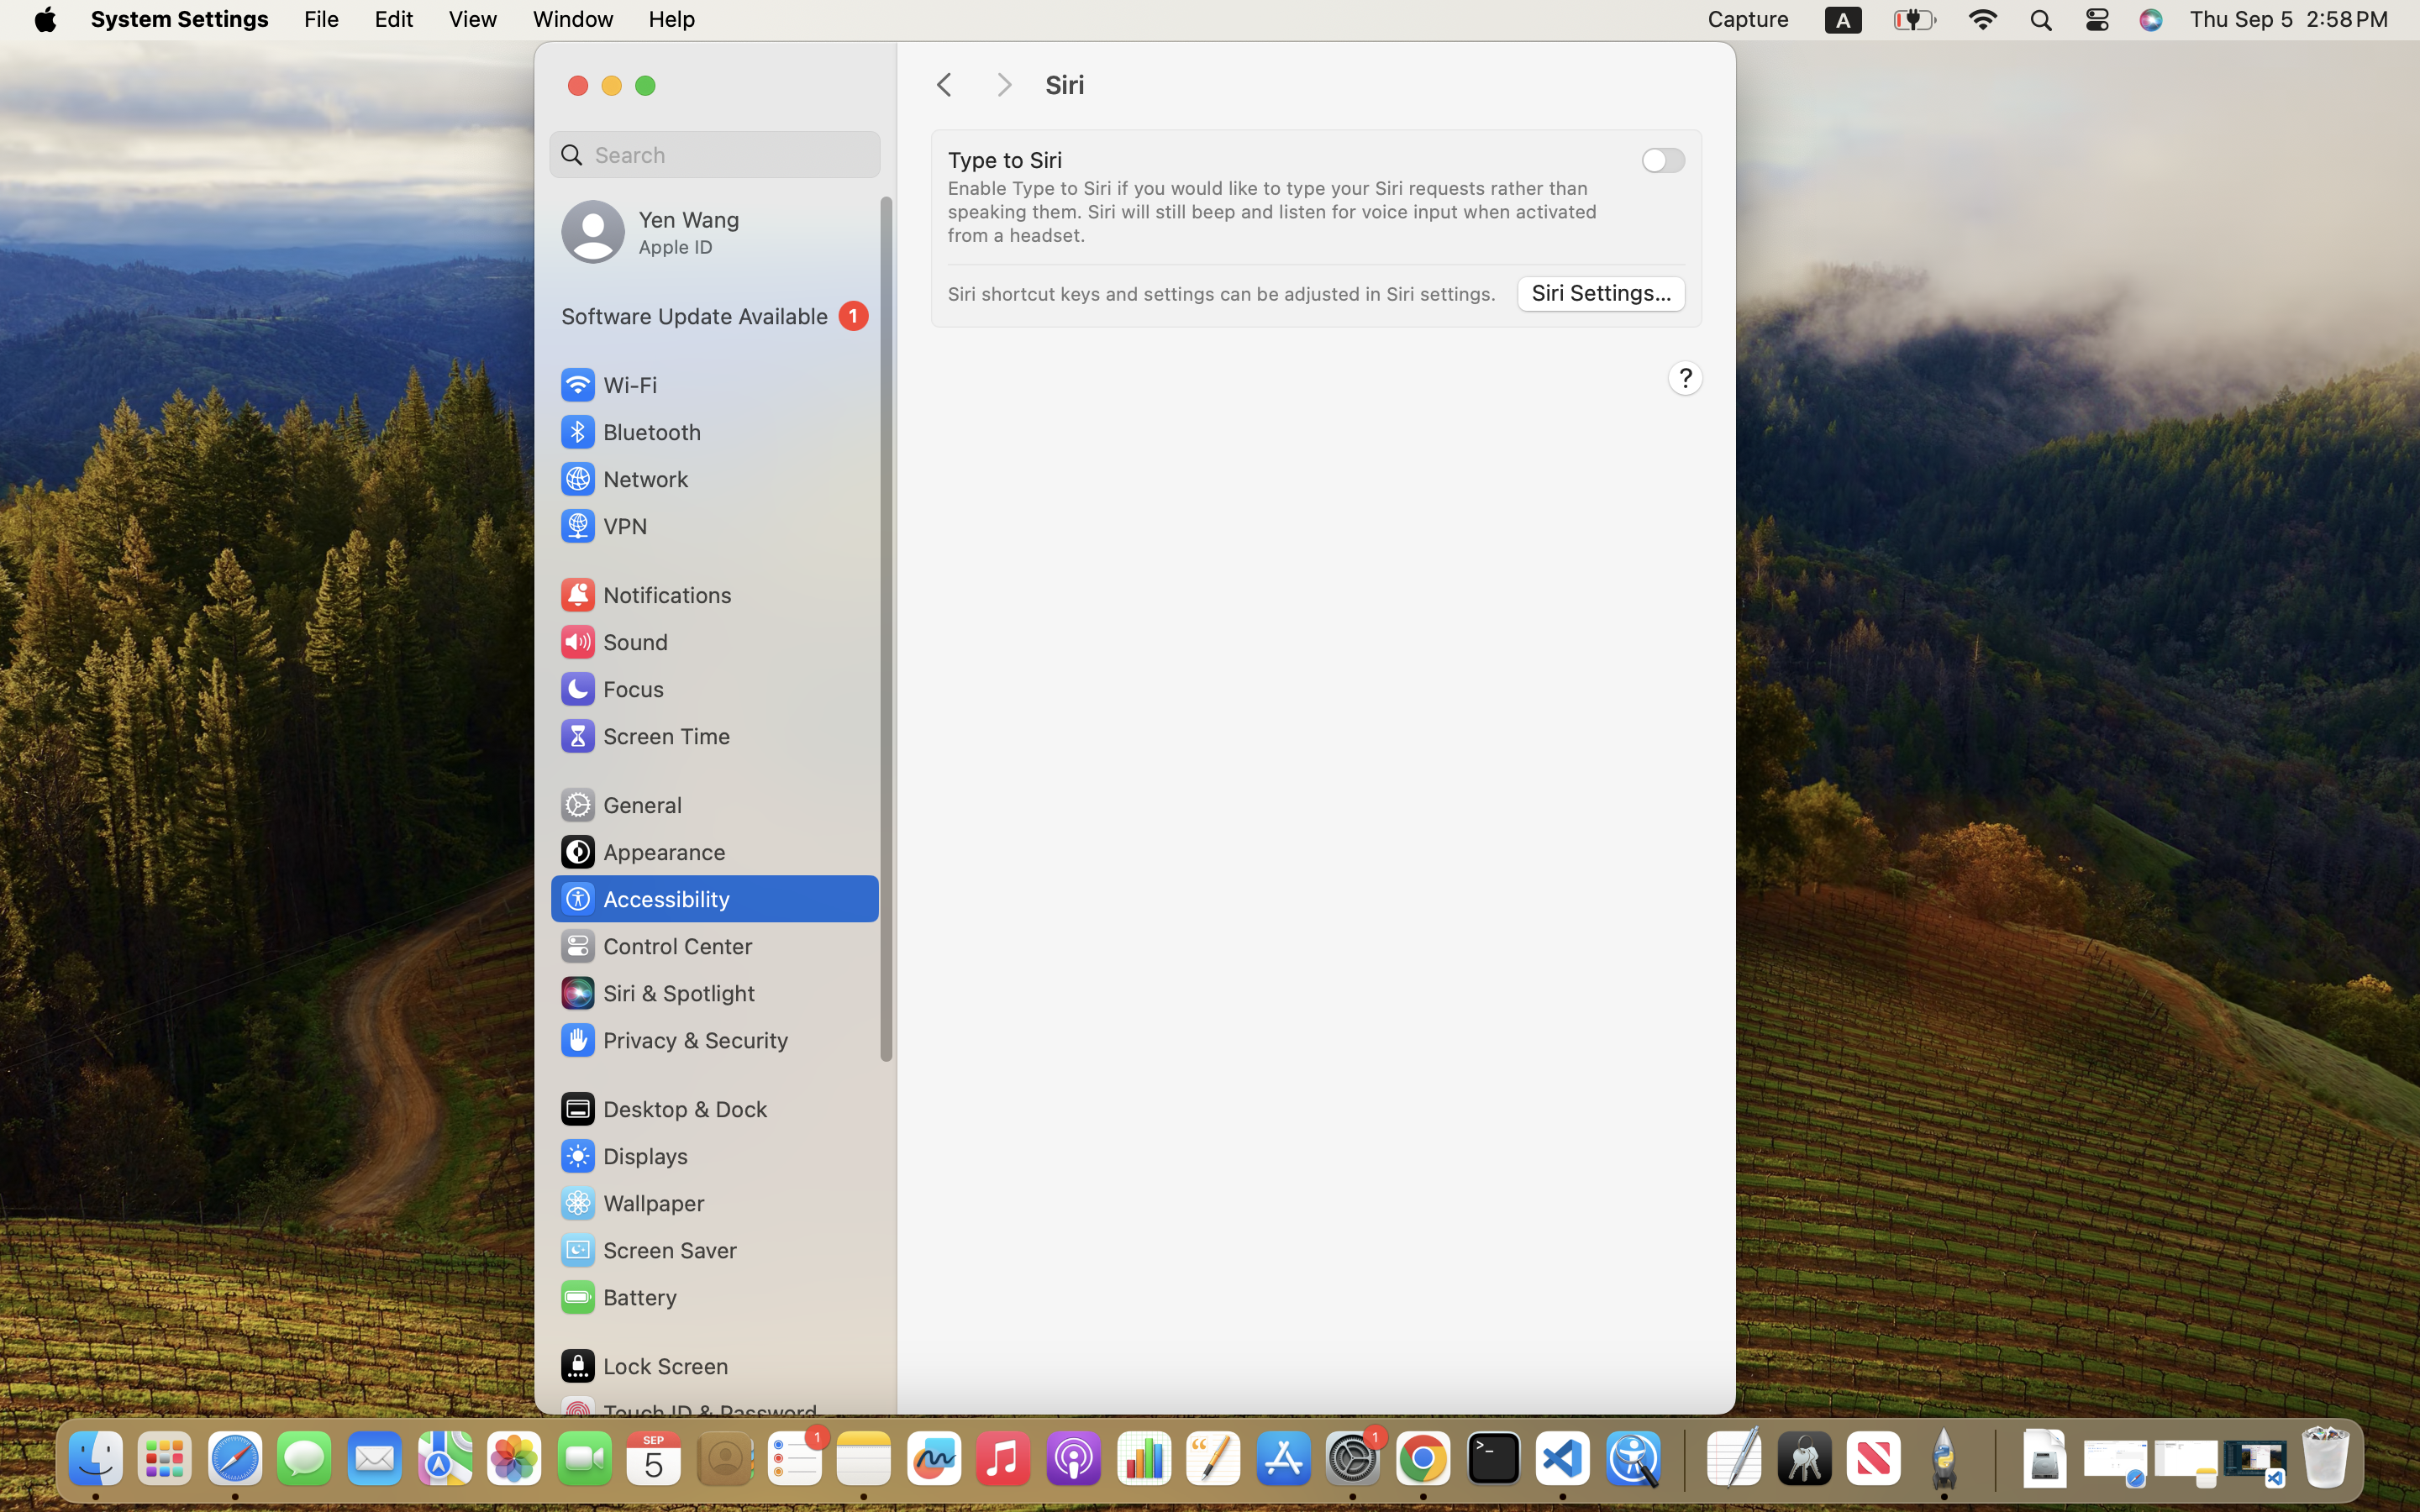 Image resolution: width=2420 pixels, height=1512 pixels. Describe the element at coordinates (1682, 1460) in the screenshot. I see `0.4285714328289032` at that location.